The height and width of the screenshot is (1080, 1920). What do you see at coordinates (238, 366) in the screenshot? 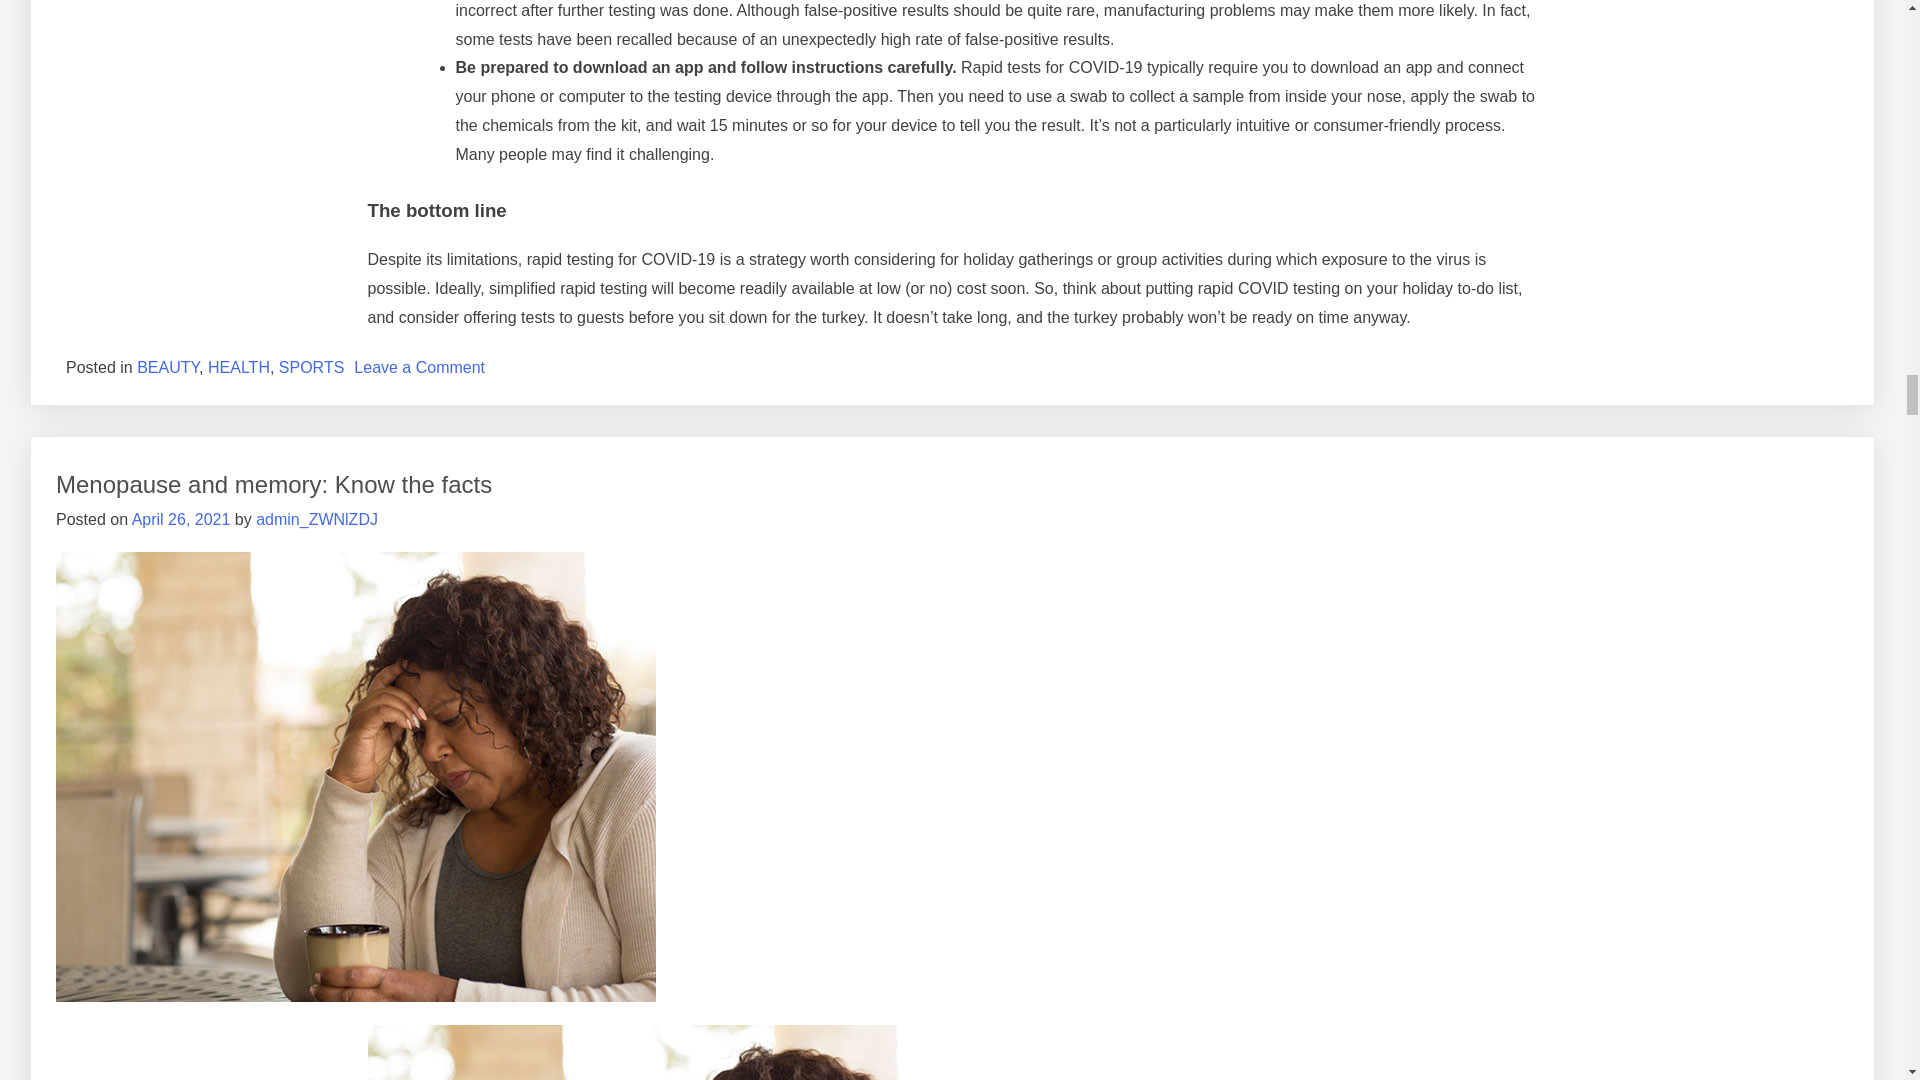
I see `HEALTH` at bounding box center [238, 366].